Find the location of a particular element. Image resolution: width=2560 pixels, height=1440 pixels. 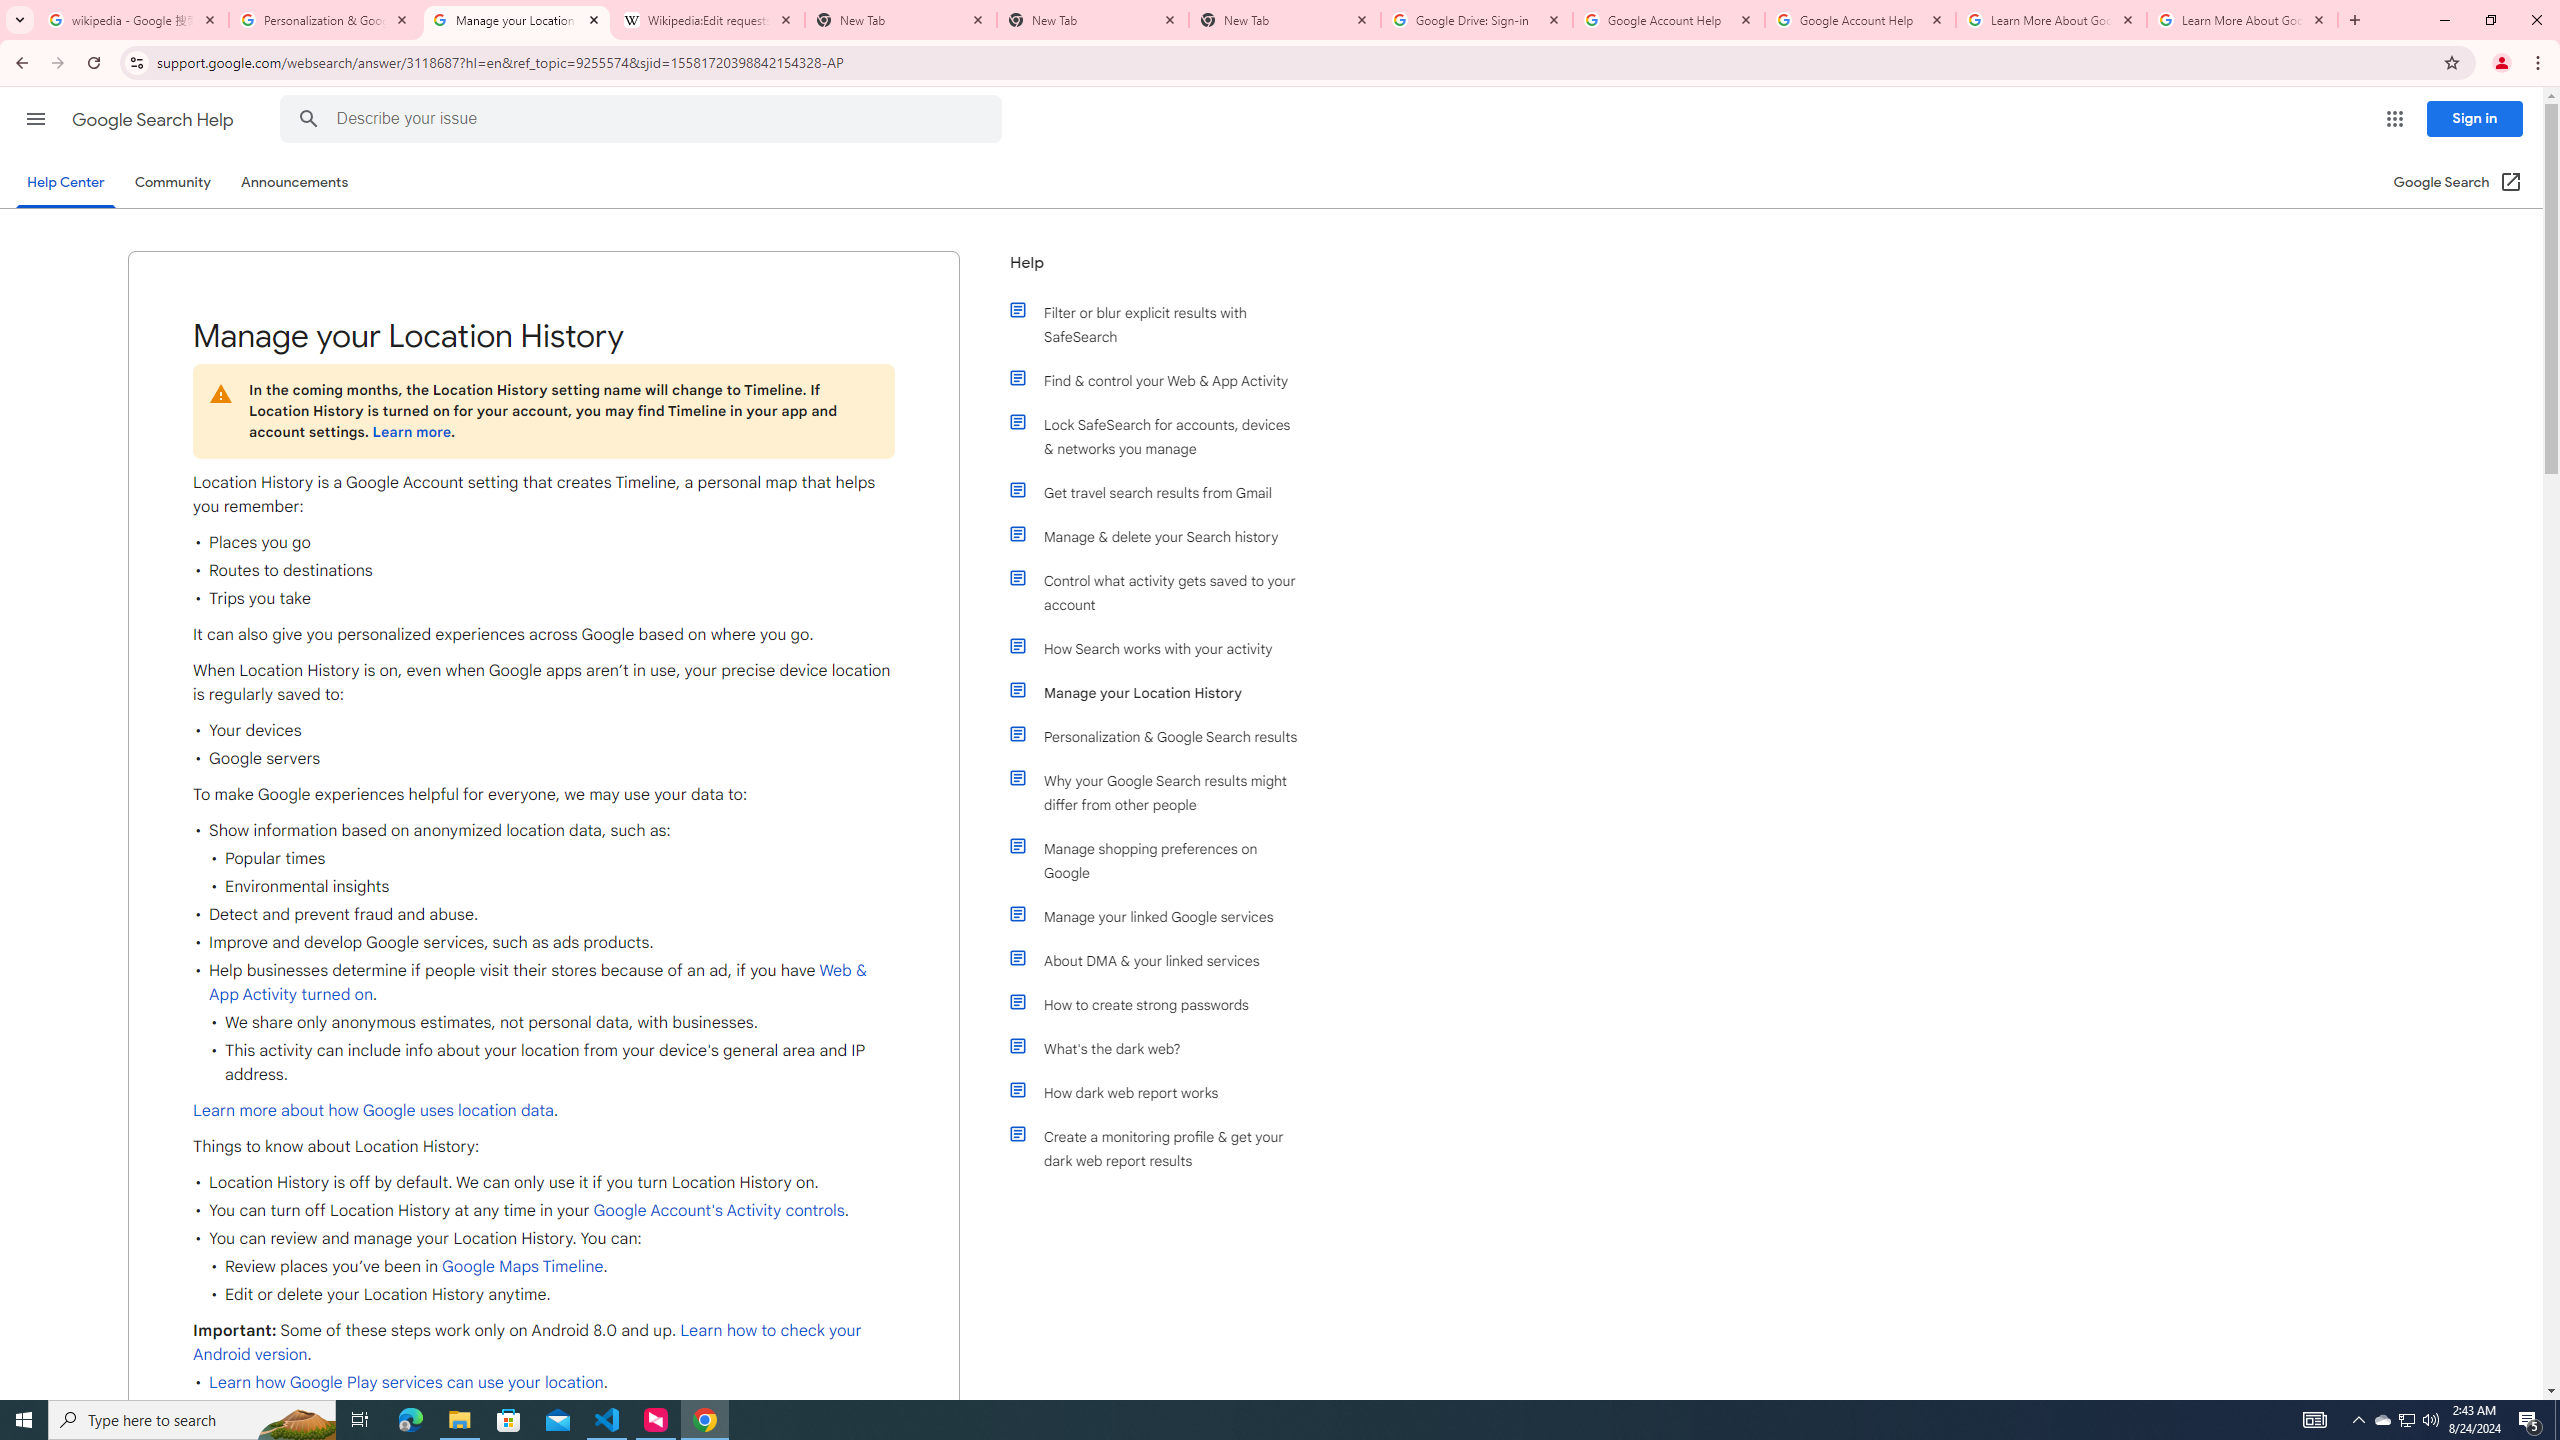

Google Search (Open in a new window) is located at coordinates (2458, 182).